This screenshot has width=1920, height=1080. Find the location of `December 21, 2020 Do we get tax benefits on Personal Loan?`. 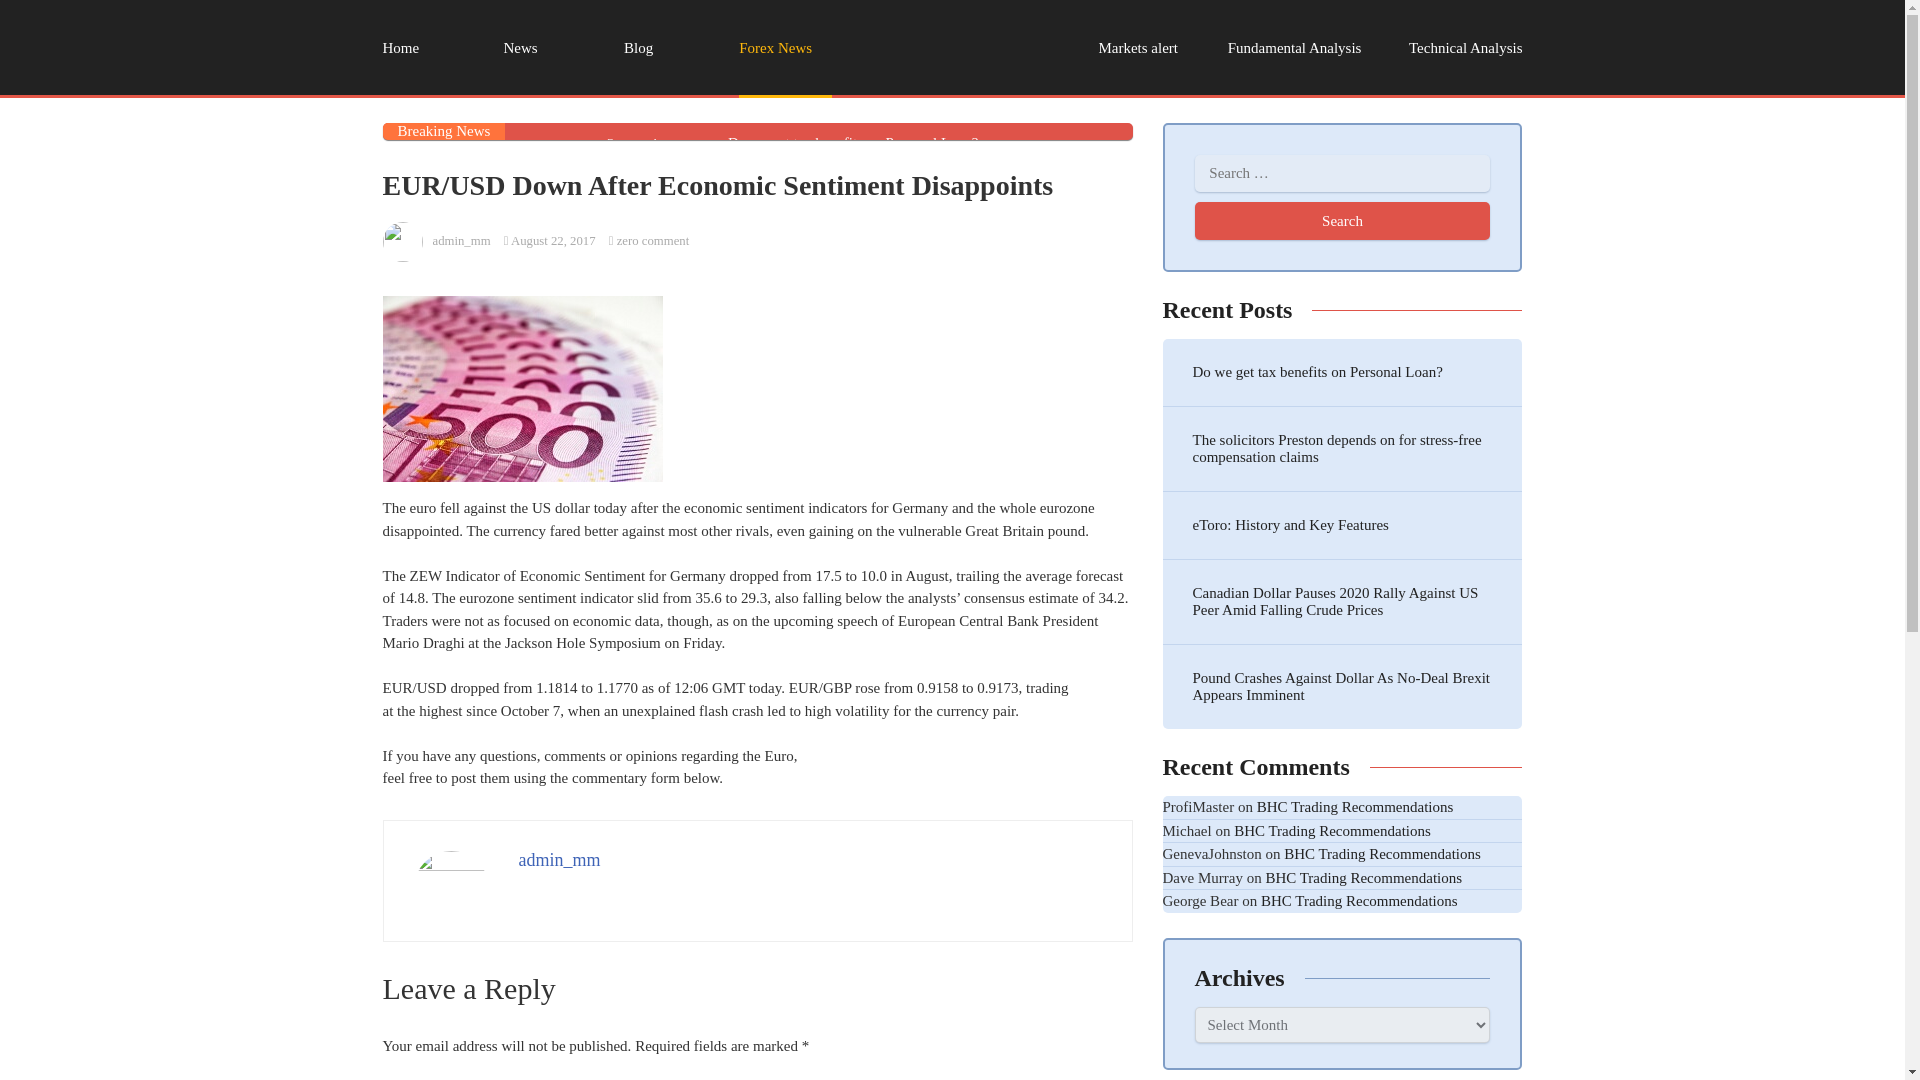

December 21, 2020 Do we get tax benefits on Personal Loan? is located at coordinates (882, 144).